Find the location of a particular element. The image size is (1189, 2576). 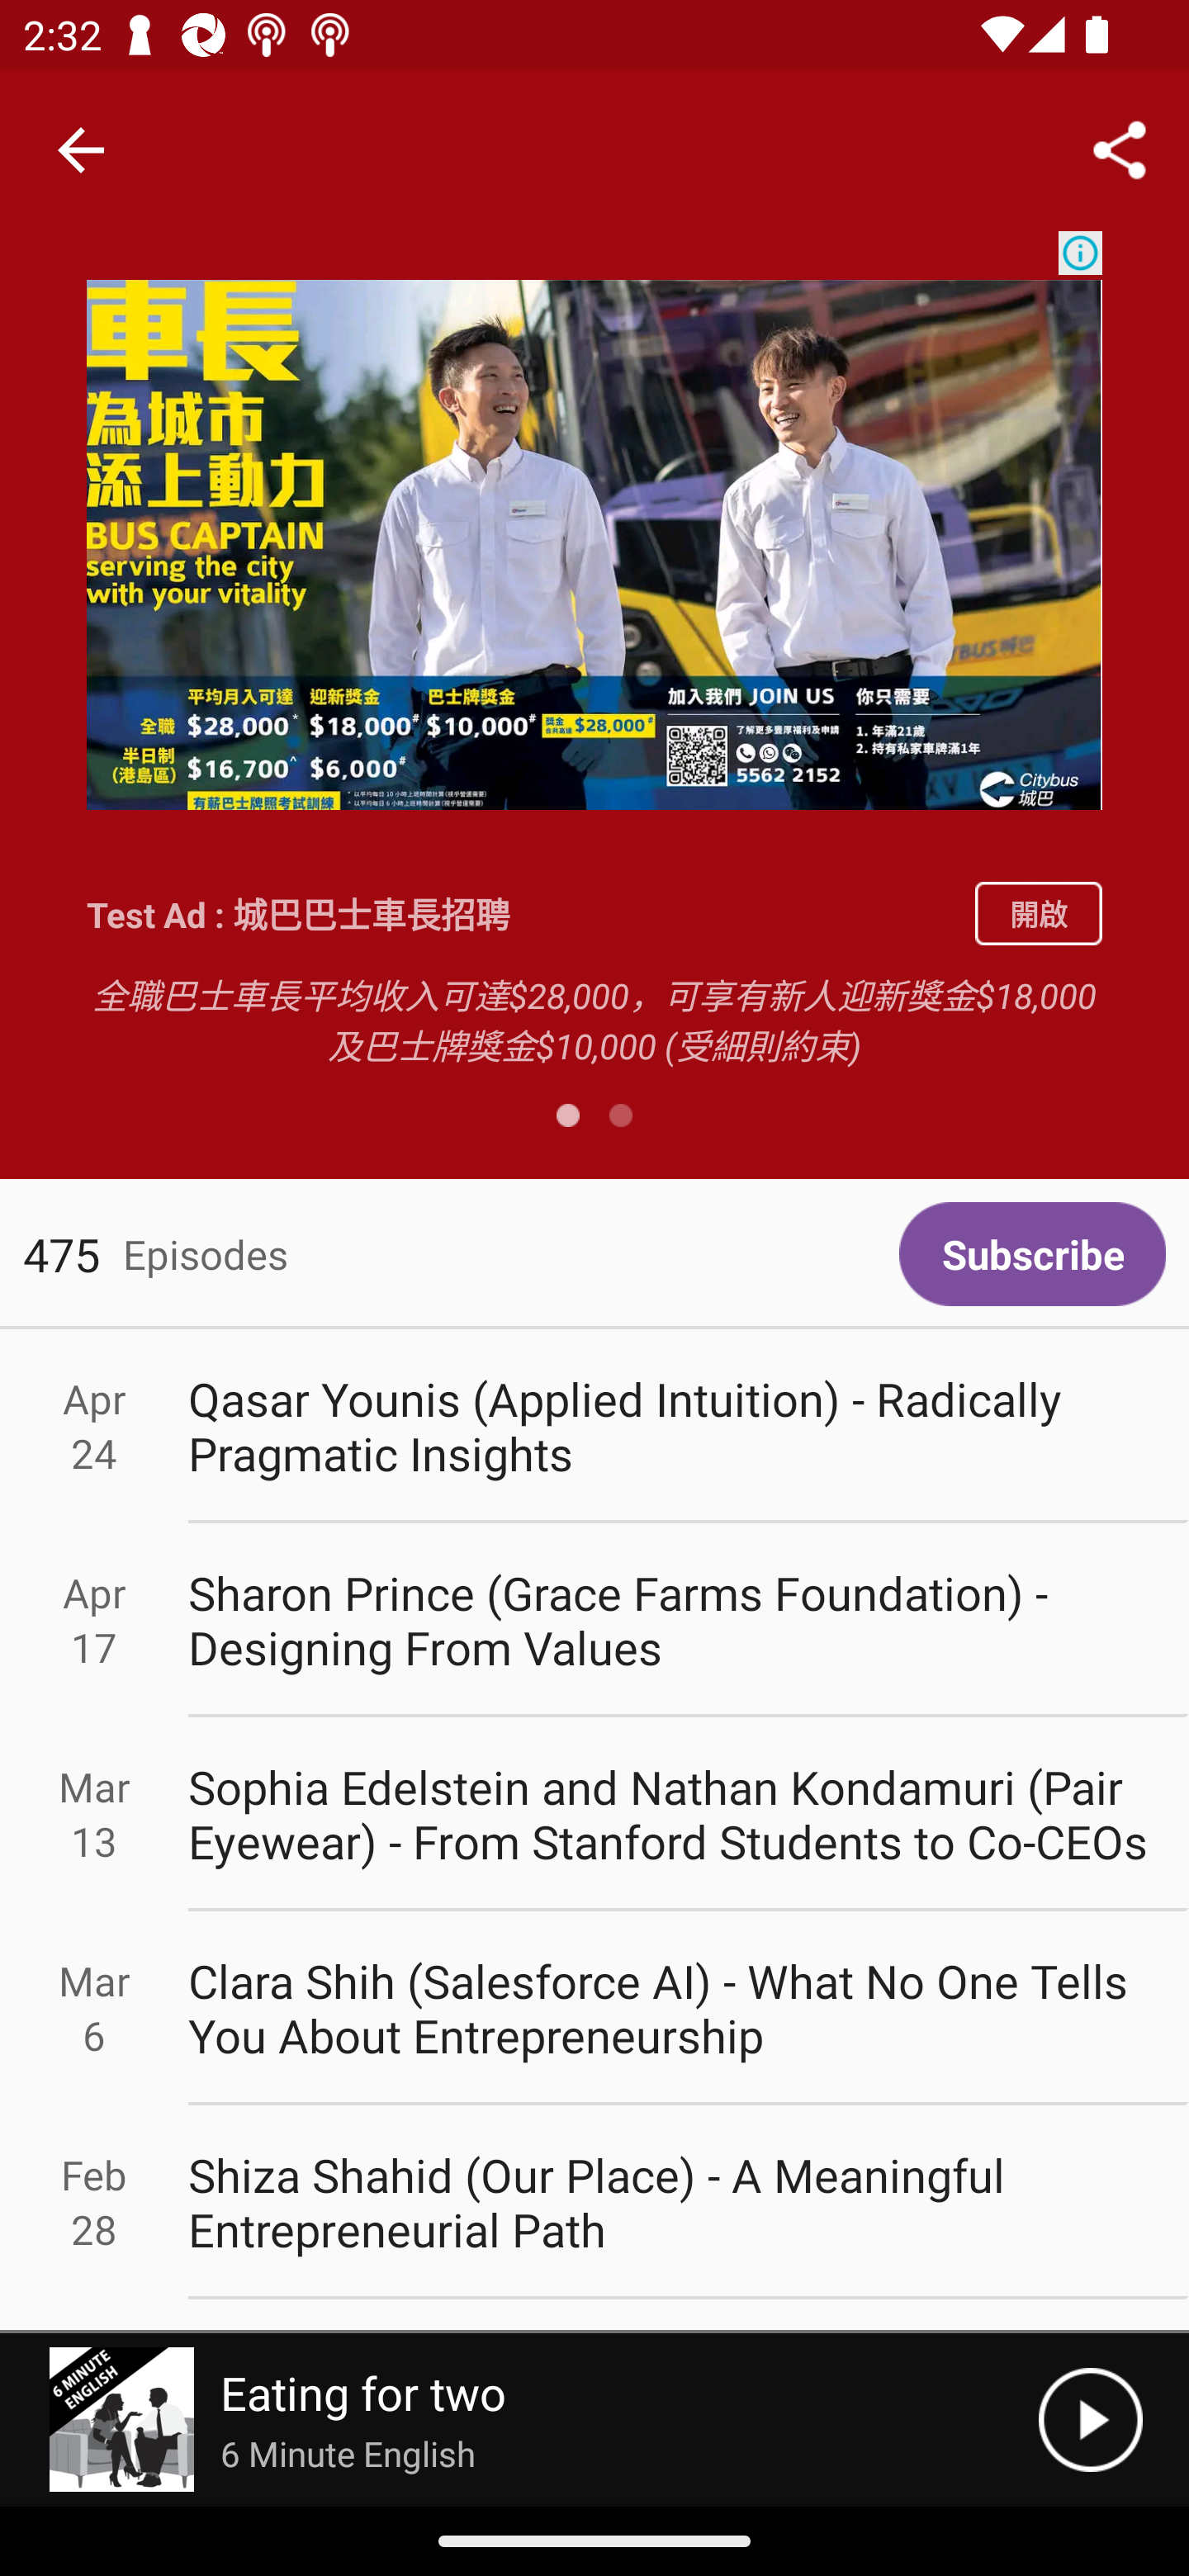

Play is located at coordinates (1090, 2420).